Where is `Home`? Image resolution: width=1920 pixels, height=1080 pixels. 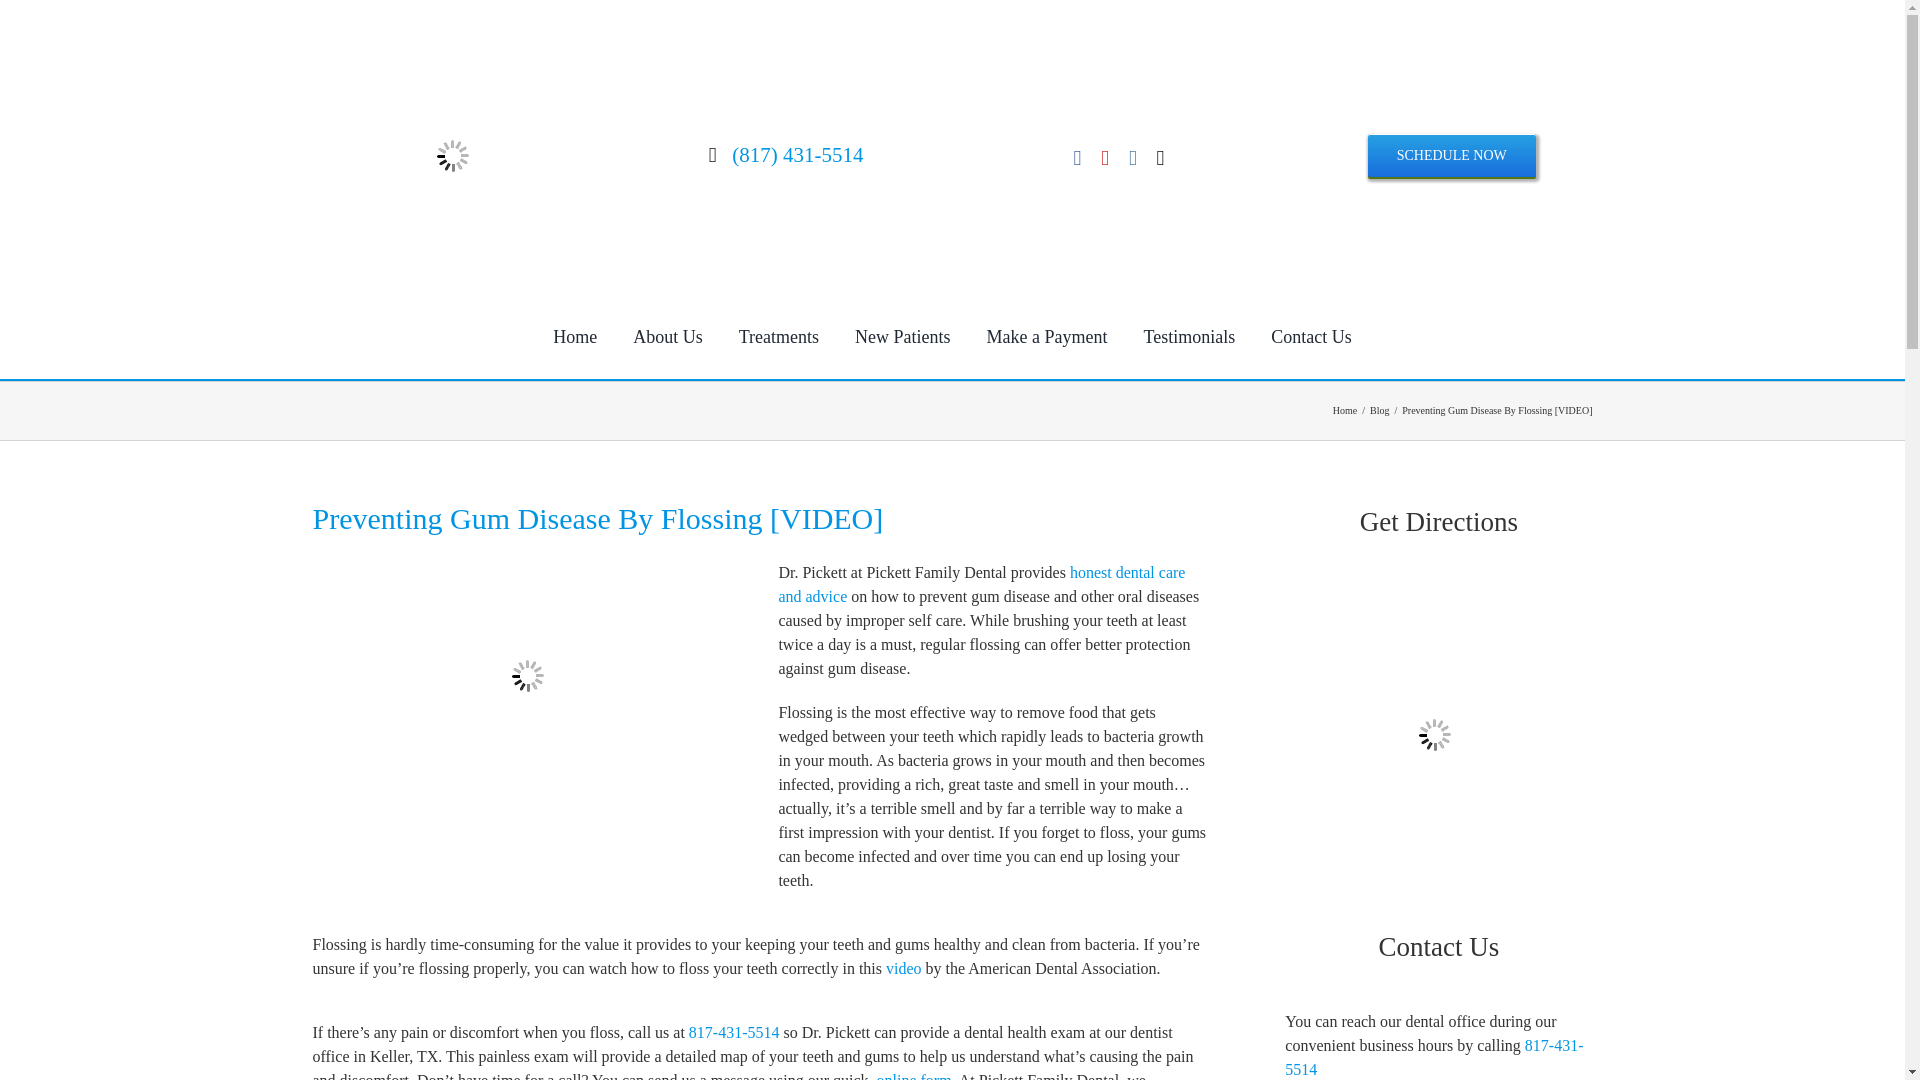 Home is located at coordinates (574, 337).